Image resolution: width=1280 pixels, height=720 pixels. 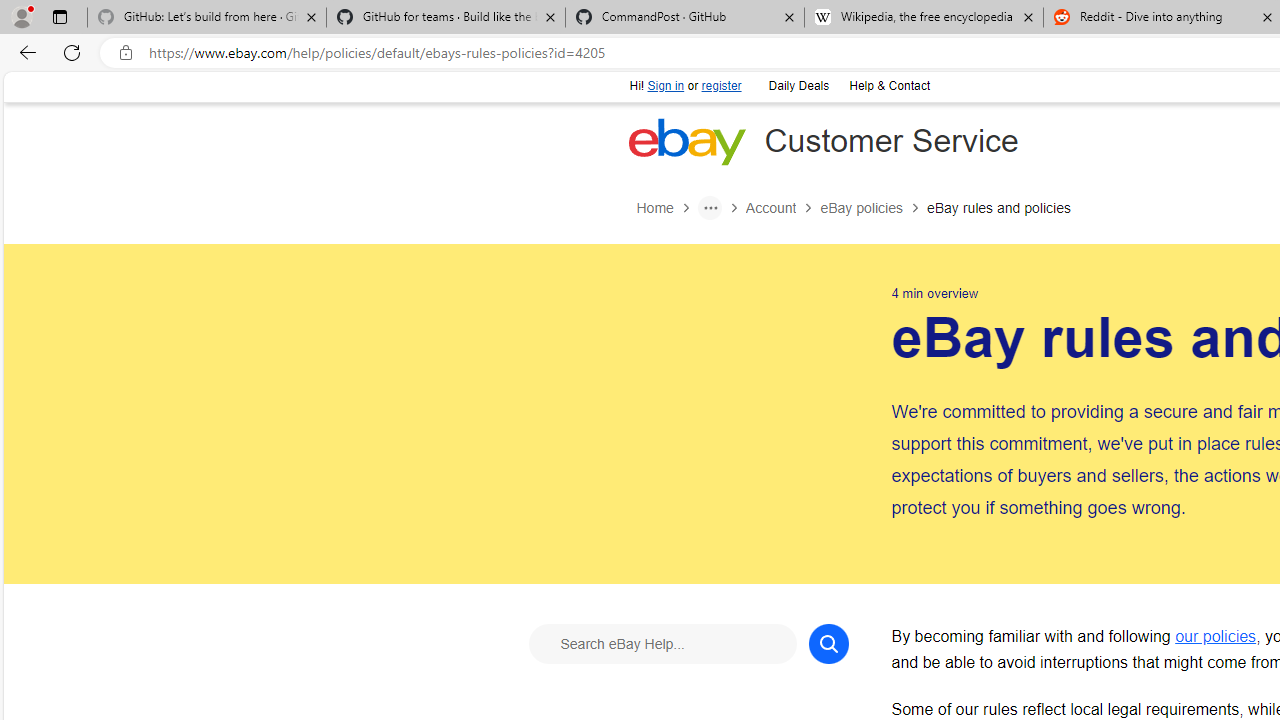 What do you see at coordinates (662, 642) in the screenshot?
I see `Search eBay Help...` at bounding box center [662, 642].